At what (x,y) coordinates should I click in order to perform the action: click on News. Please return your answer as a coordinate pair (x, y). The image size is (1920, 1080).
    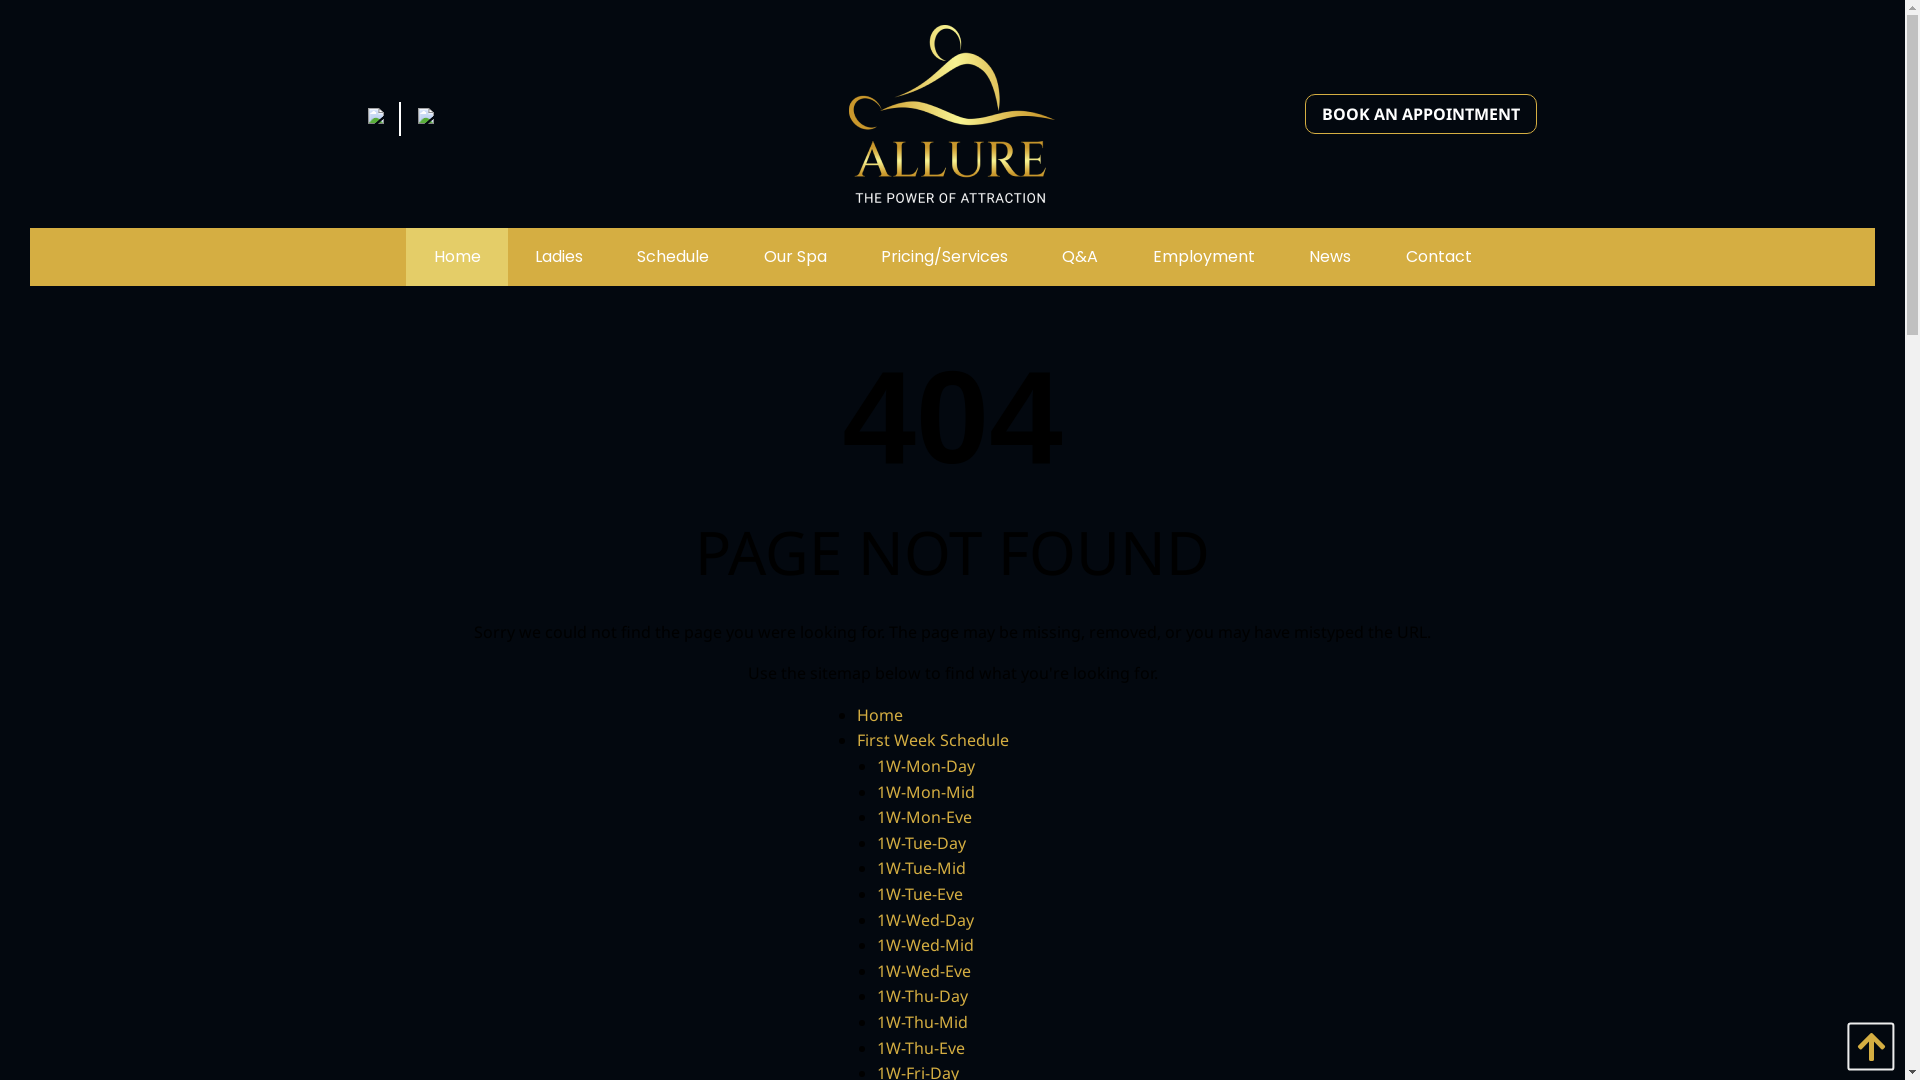
    Looking at the image, I should click on (1330, 257).